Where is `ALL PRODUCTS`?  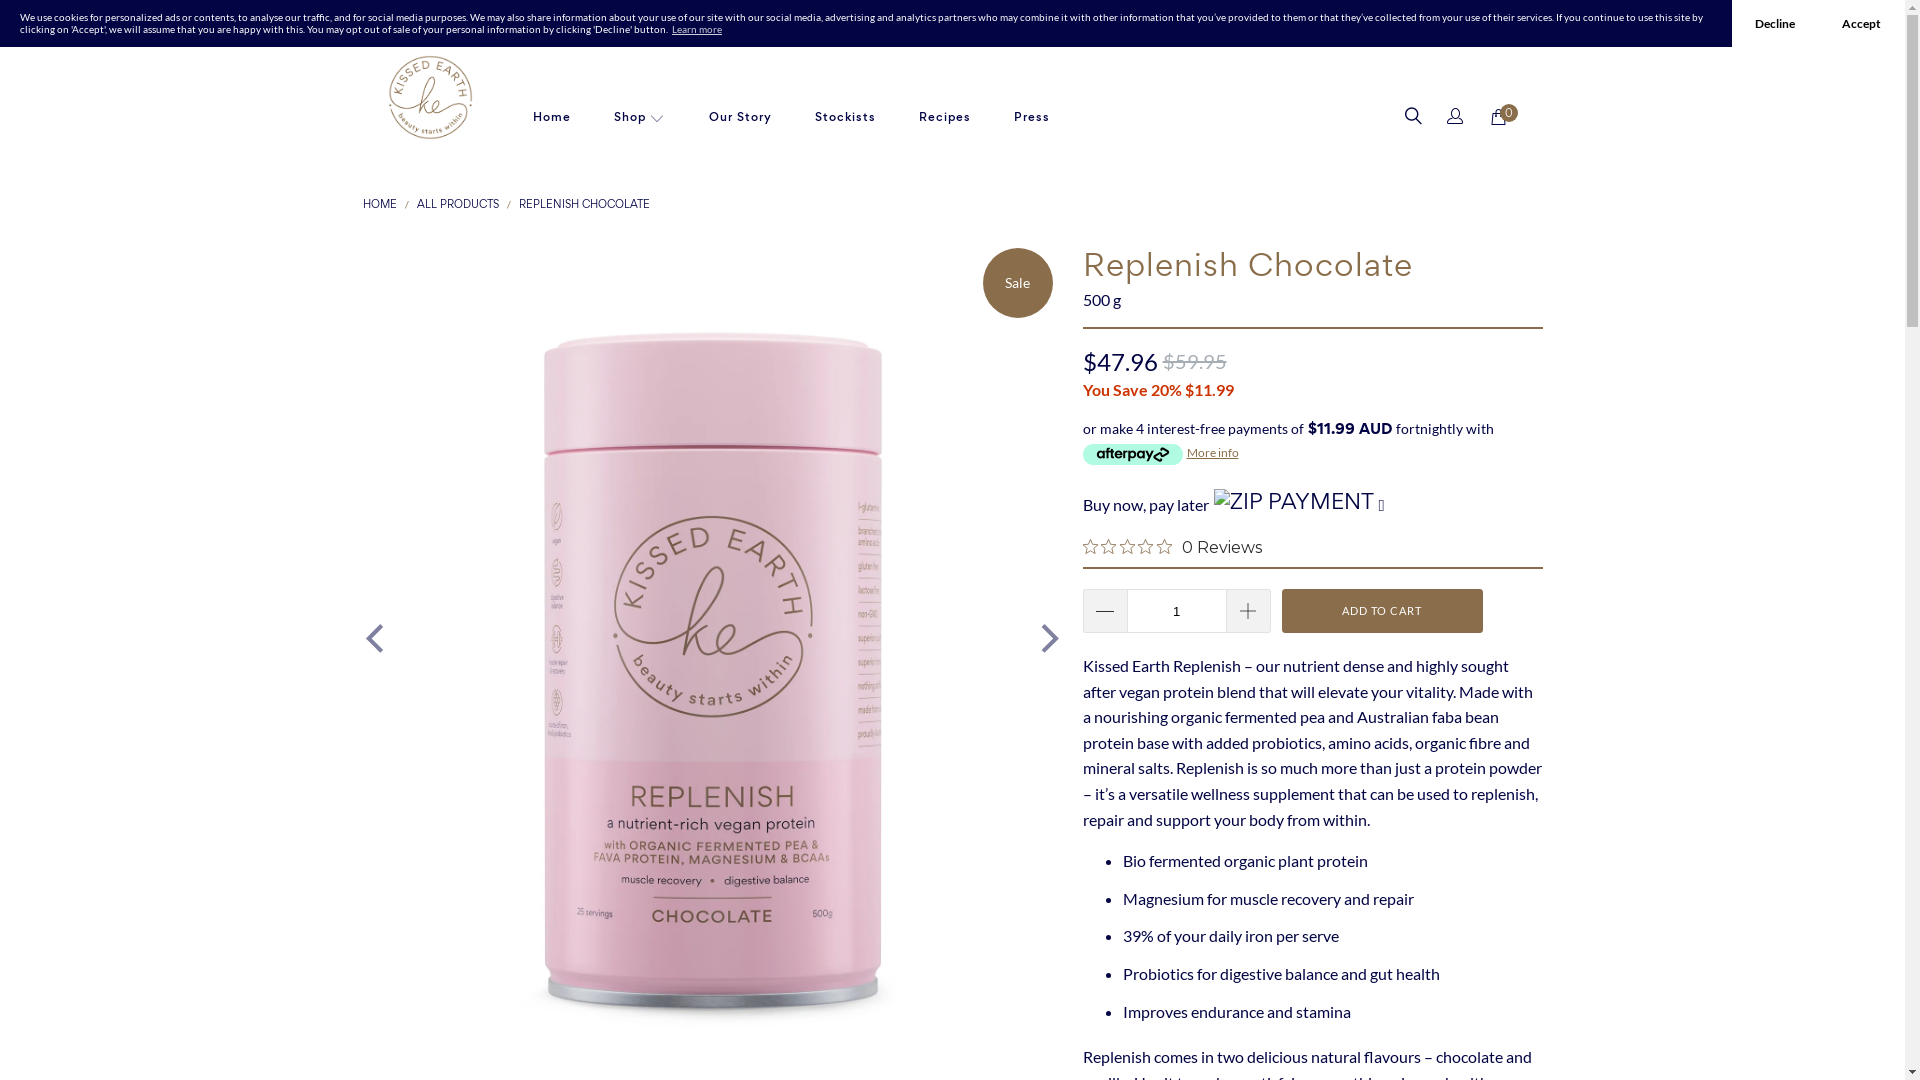
ALL PRODUCTS is located at coordinates (457, 204).